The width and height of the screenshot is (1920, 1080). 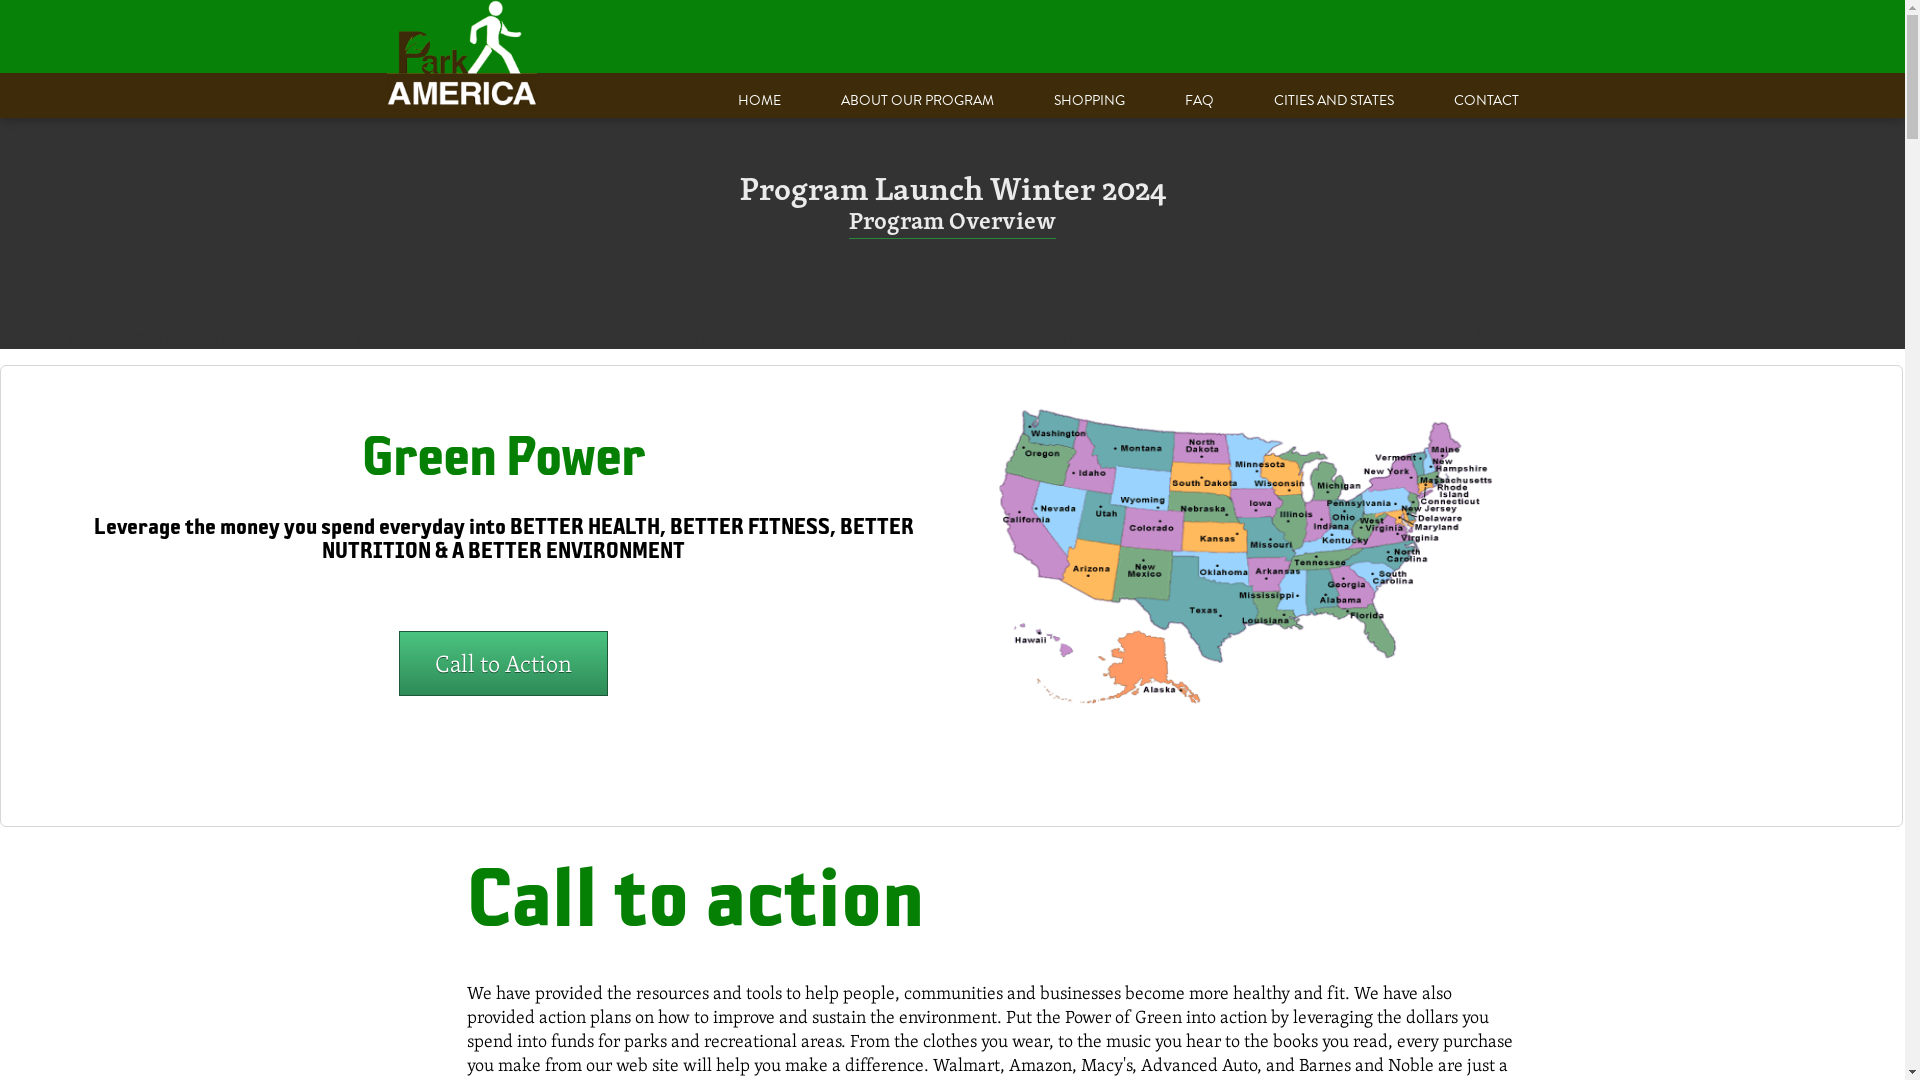 What do you see at coordinates (952, 223) in the screenshot?
I see `Program Overview` at bounding box center [952, 223].